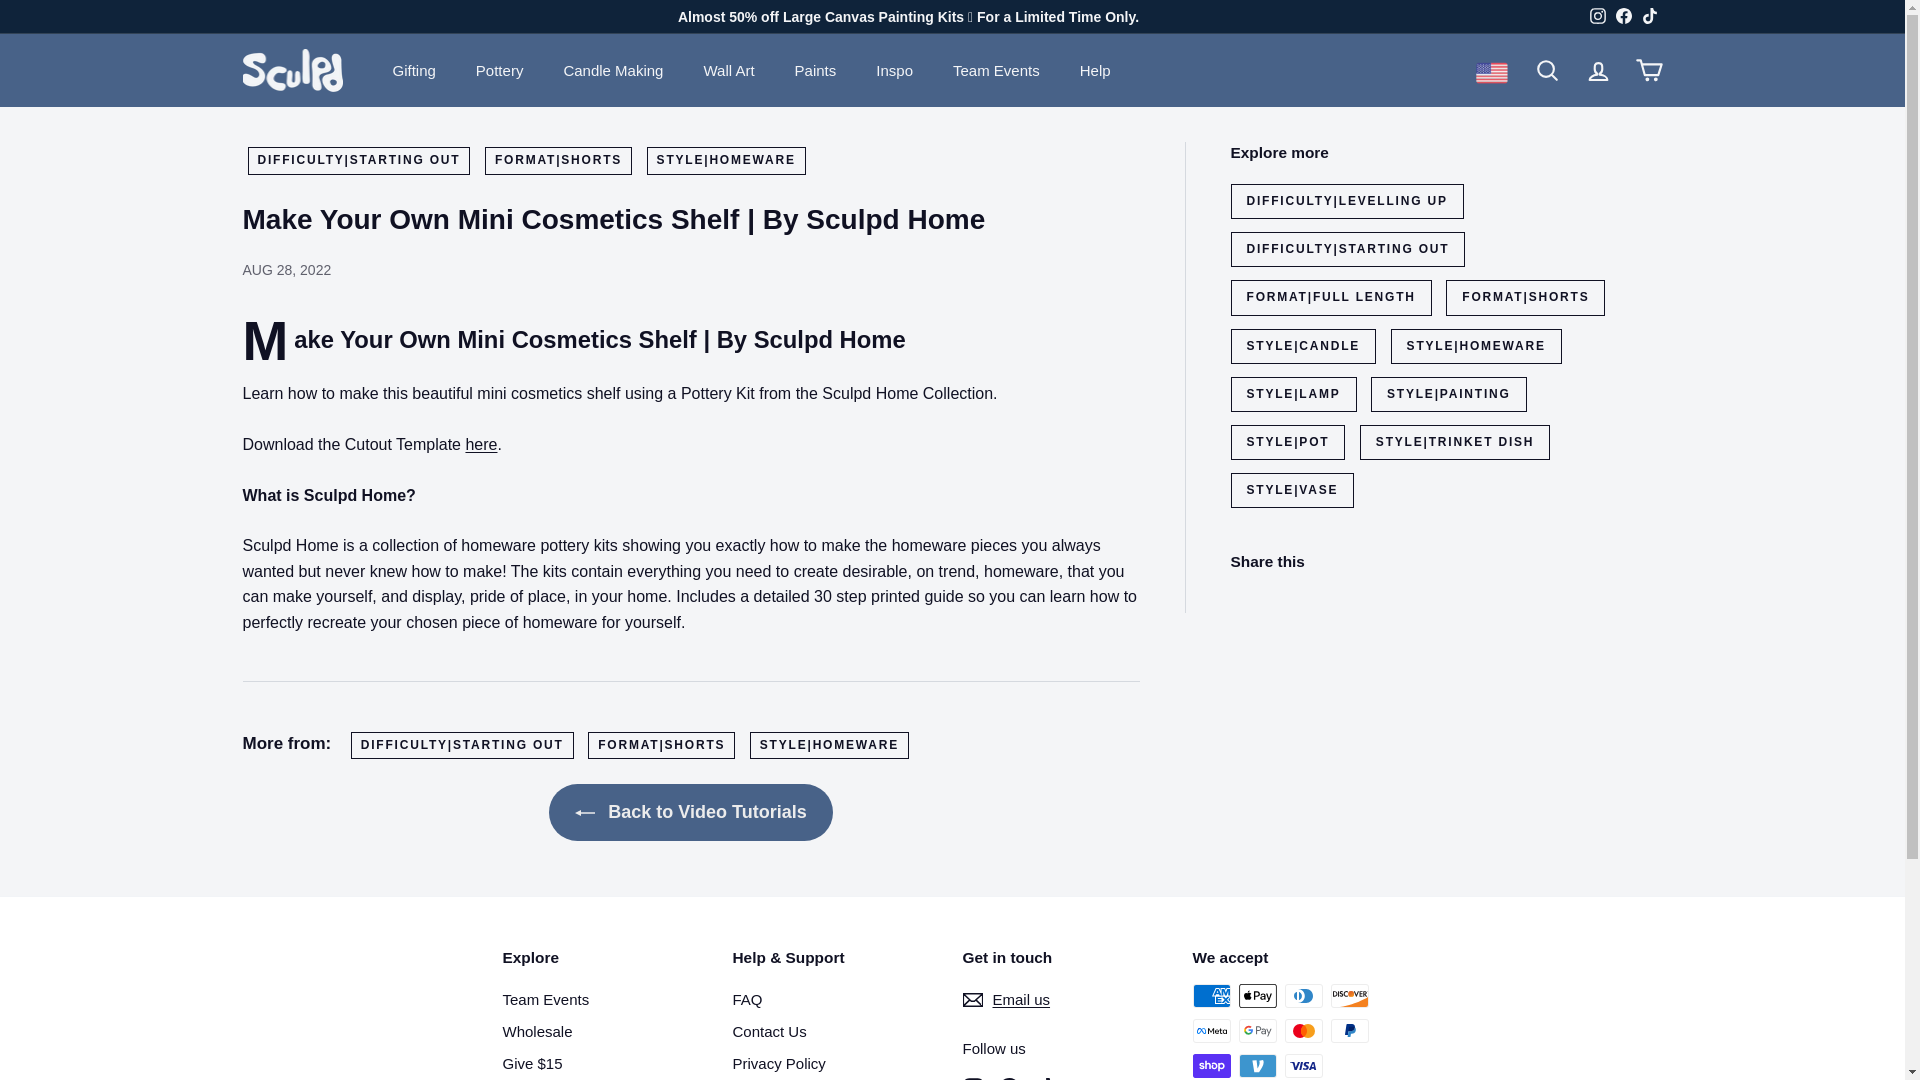  I want to click on American Express, so click(1211, 995).